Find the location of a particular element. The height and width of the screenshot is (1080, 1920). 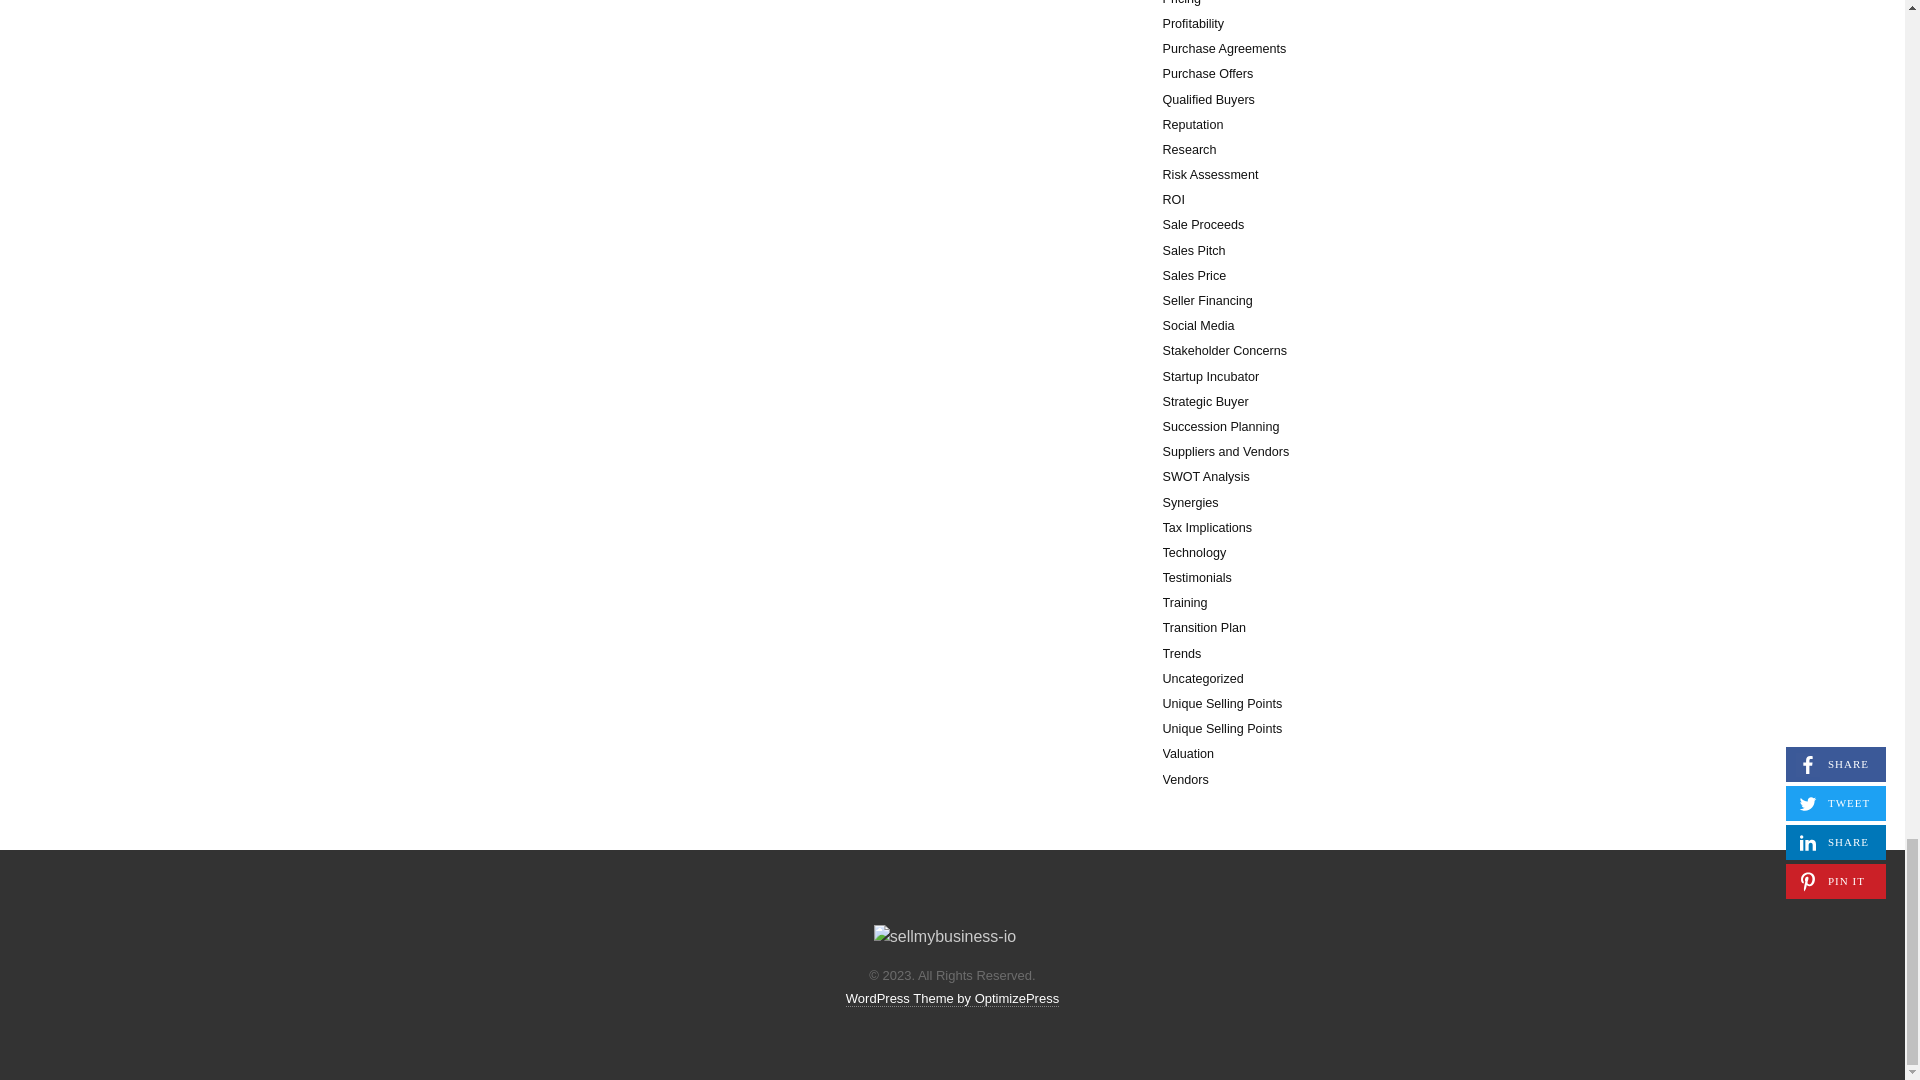

sellmybusiness-io is located at coordinates (944, 936).